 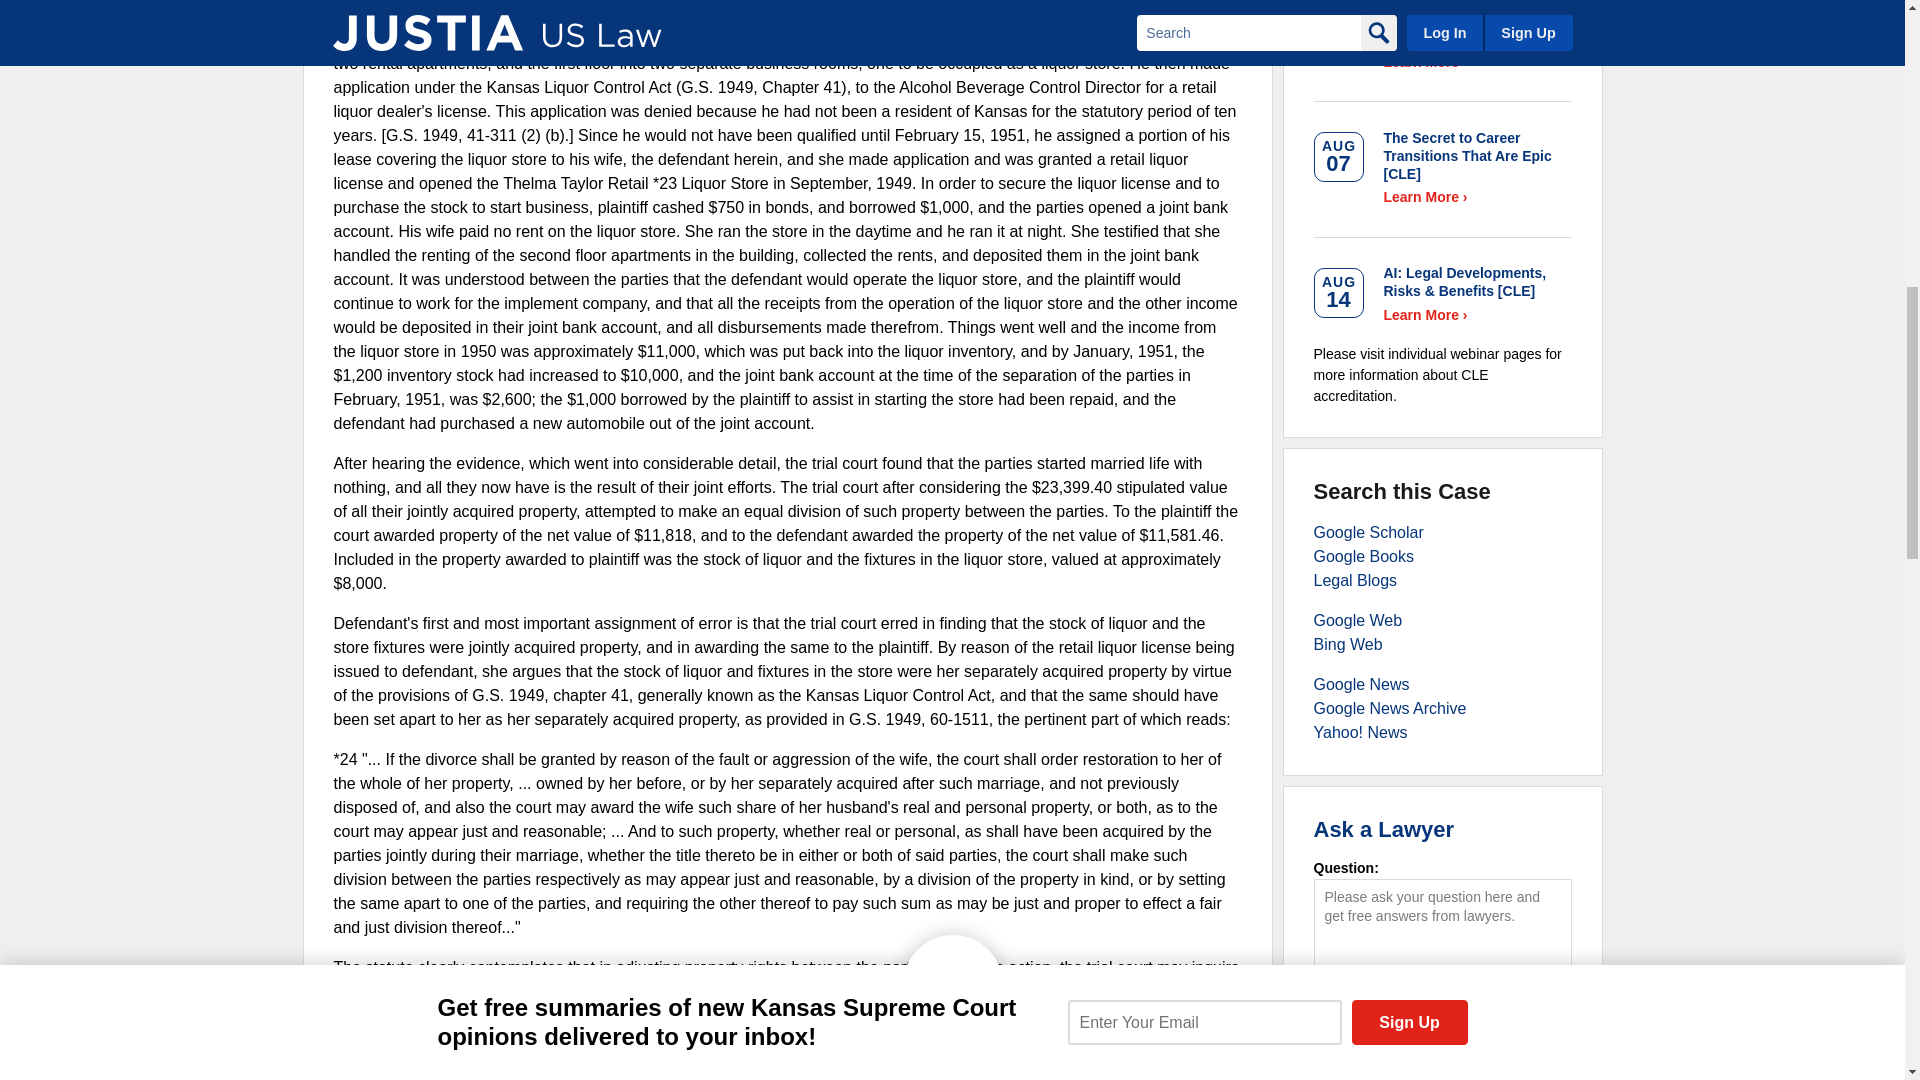 I want to click on Law - Google Web, so click(x=1358, y=620).